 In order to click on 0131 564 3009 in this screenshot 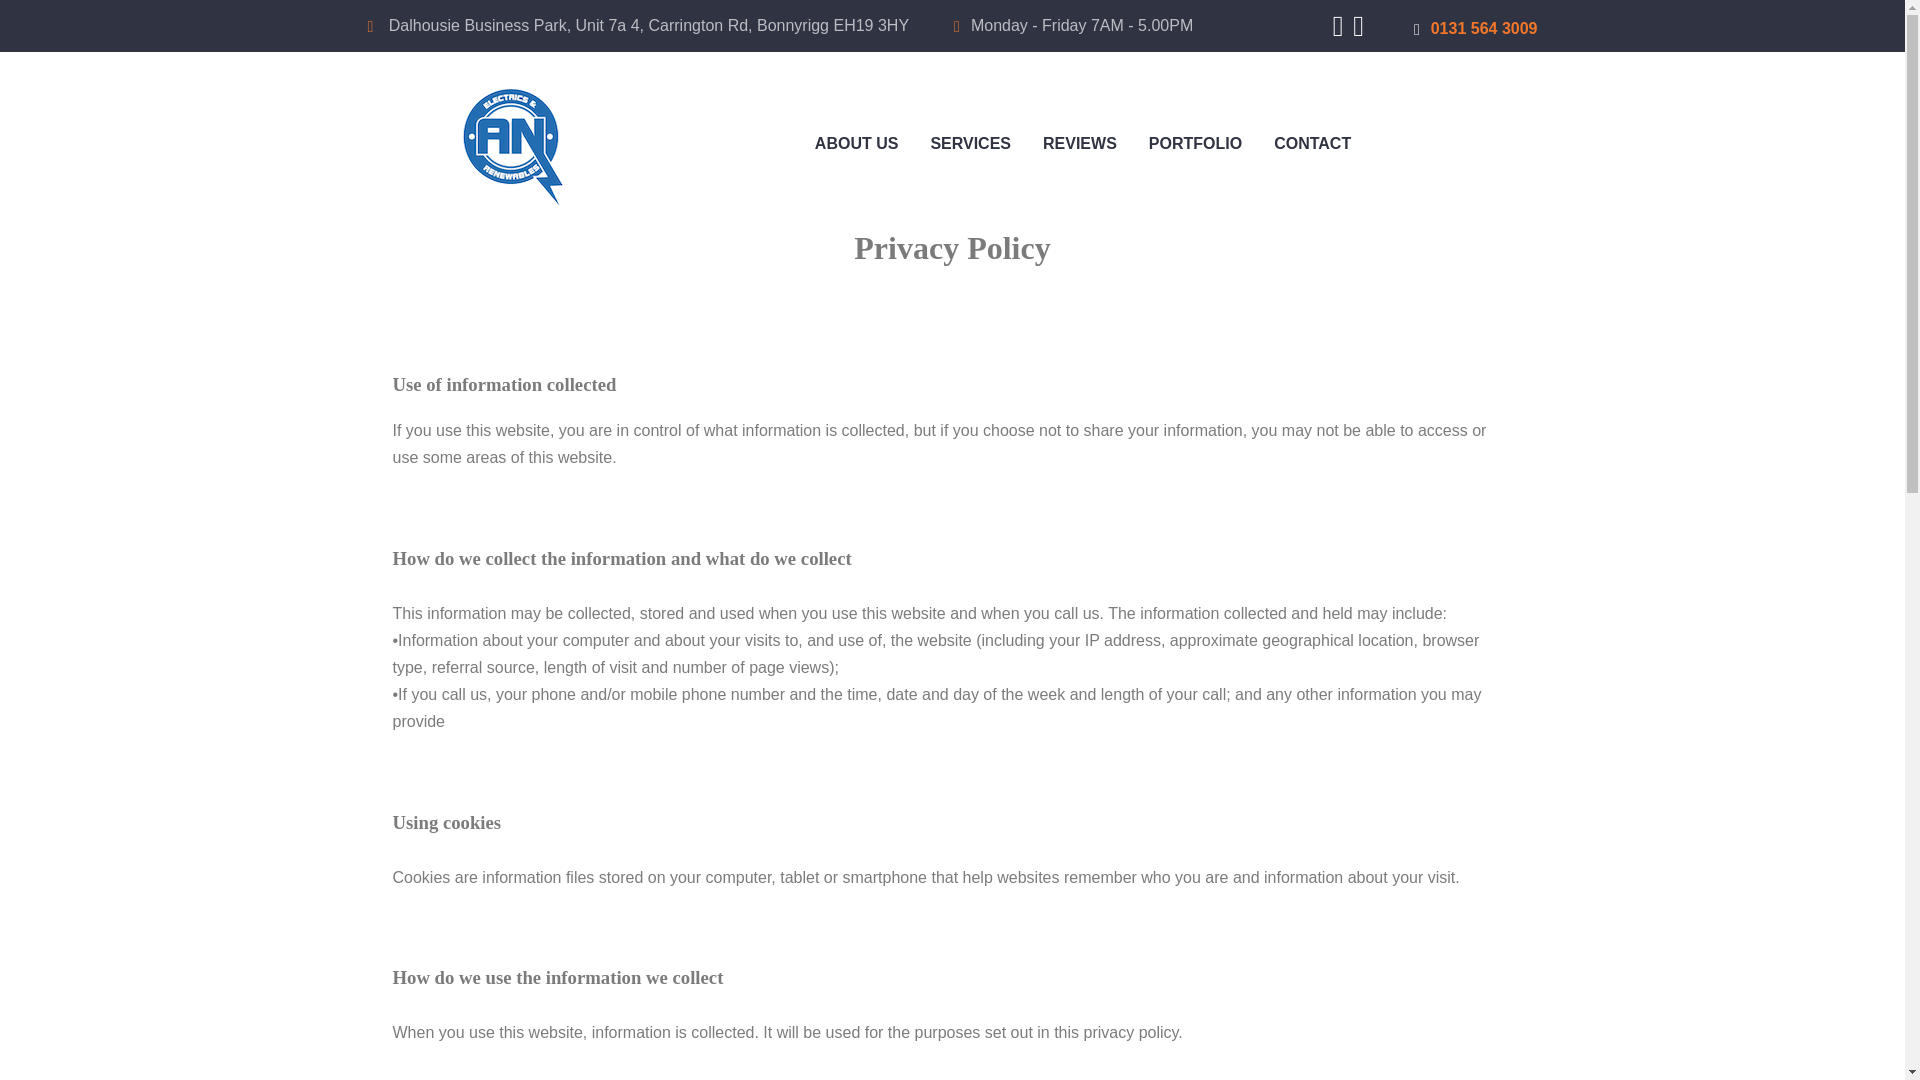, I will do `click(1475, 28)`.